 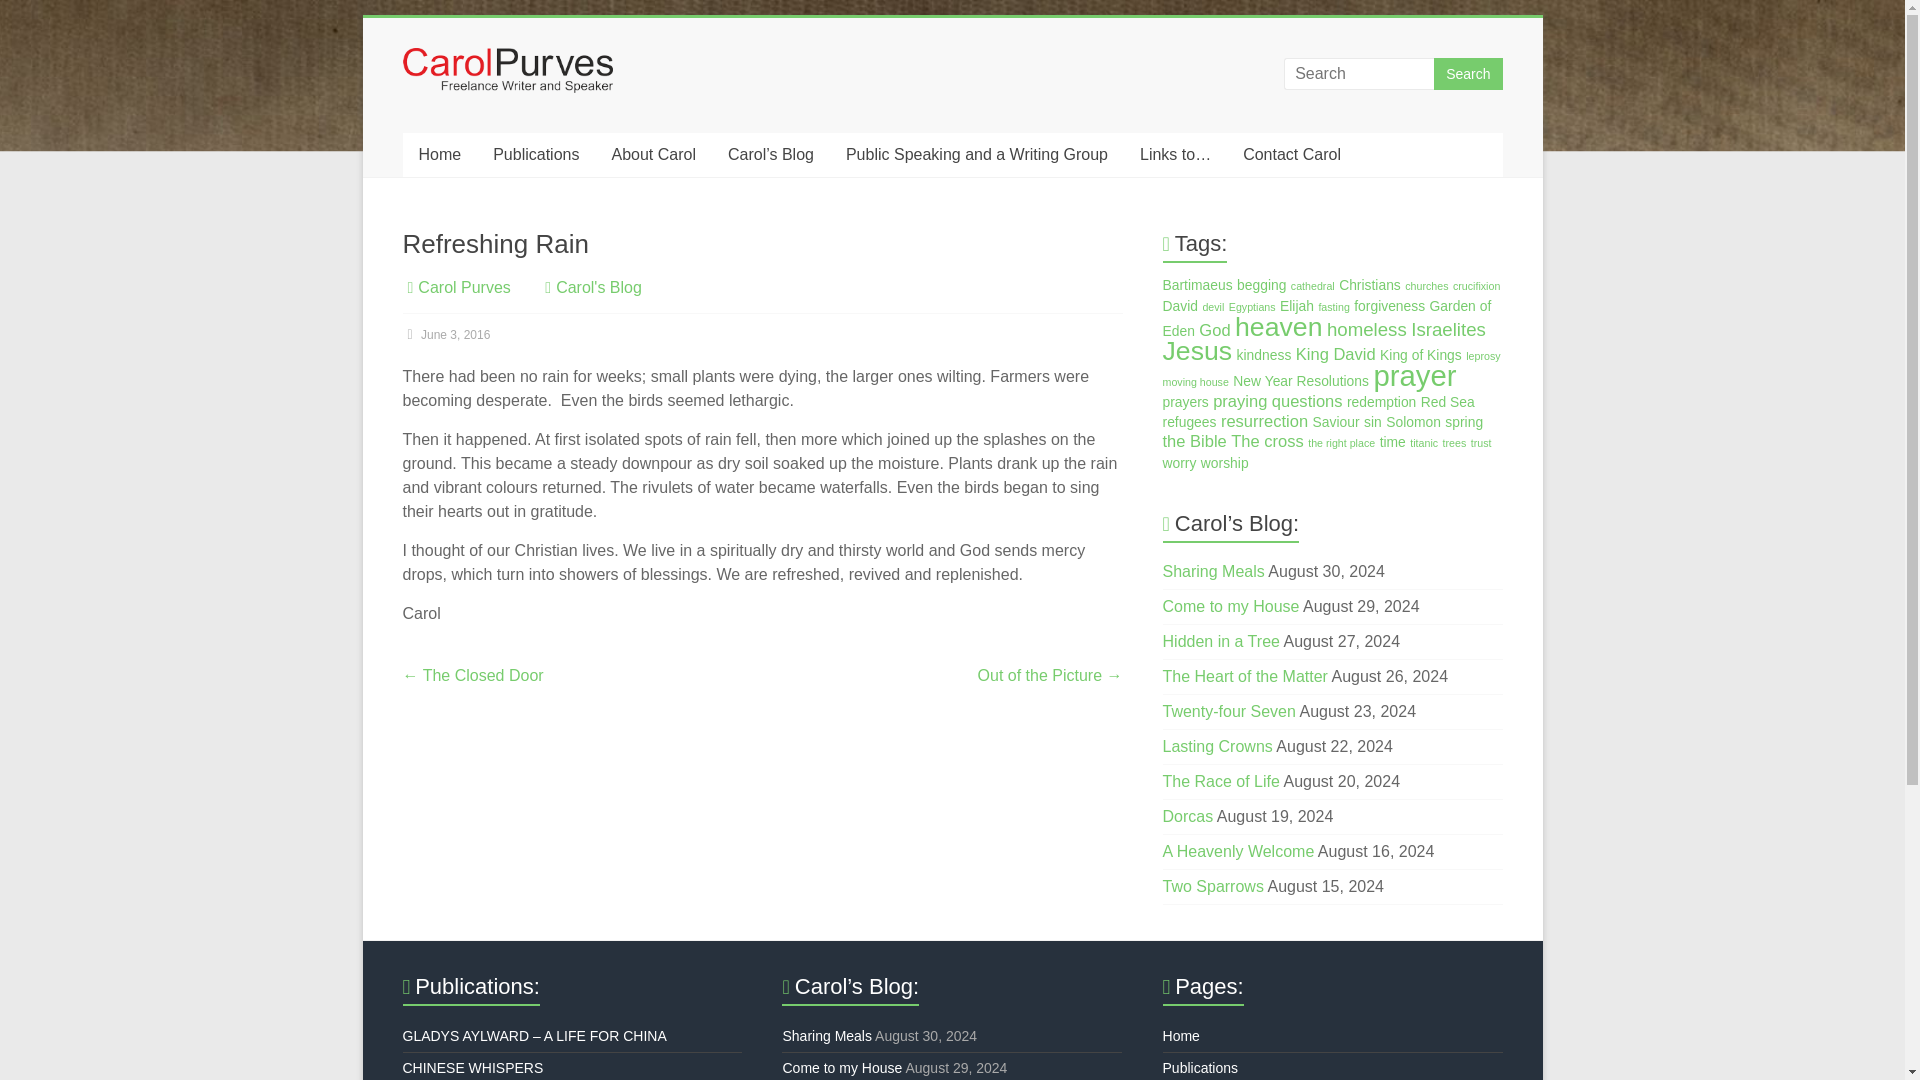 I want to click on homeless, so click(x=1366, y=329).